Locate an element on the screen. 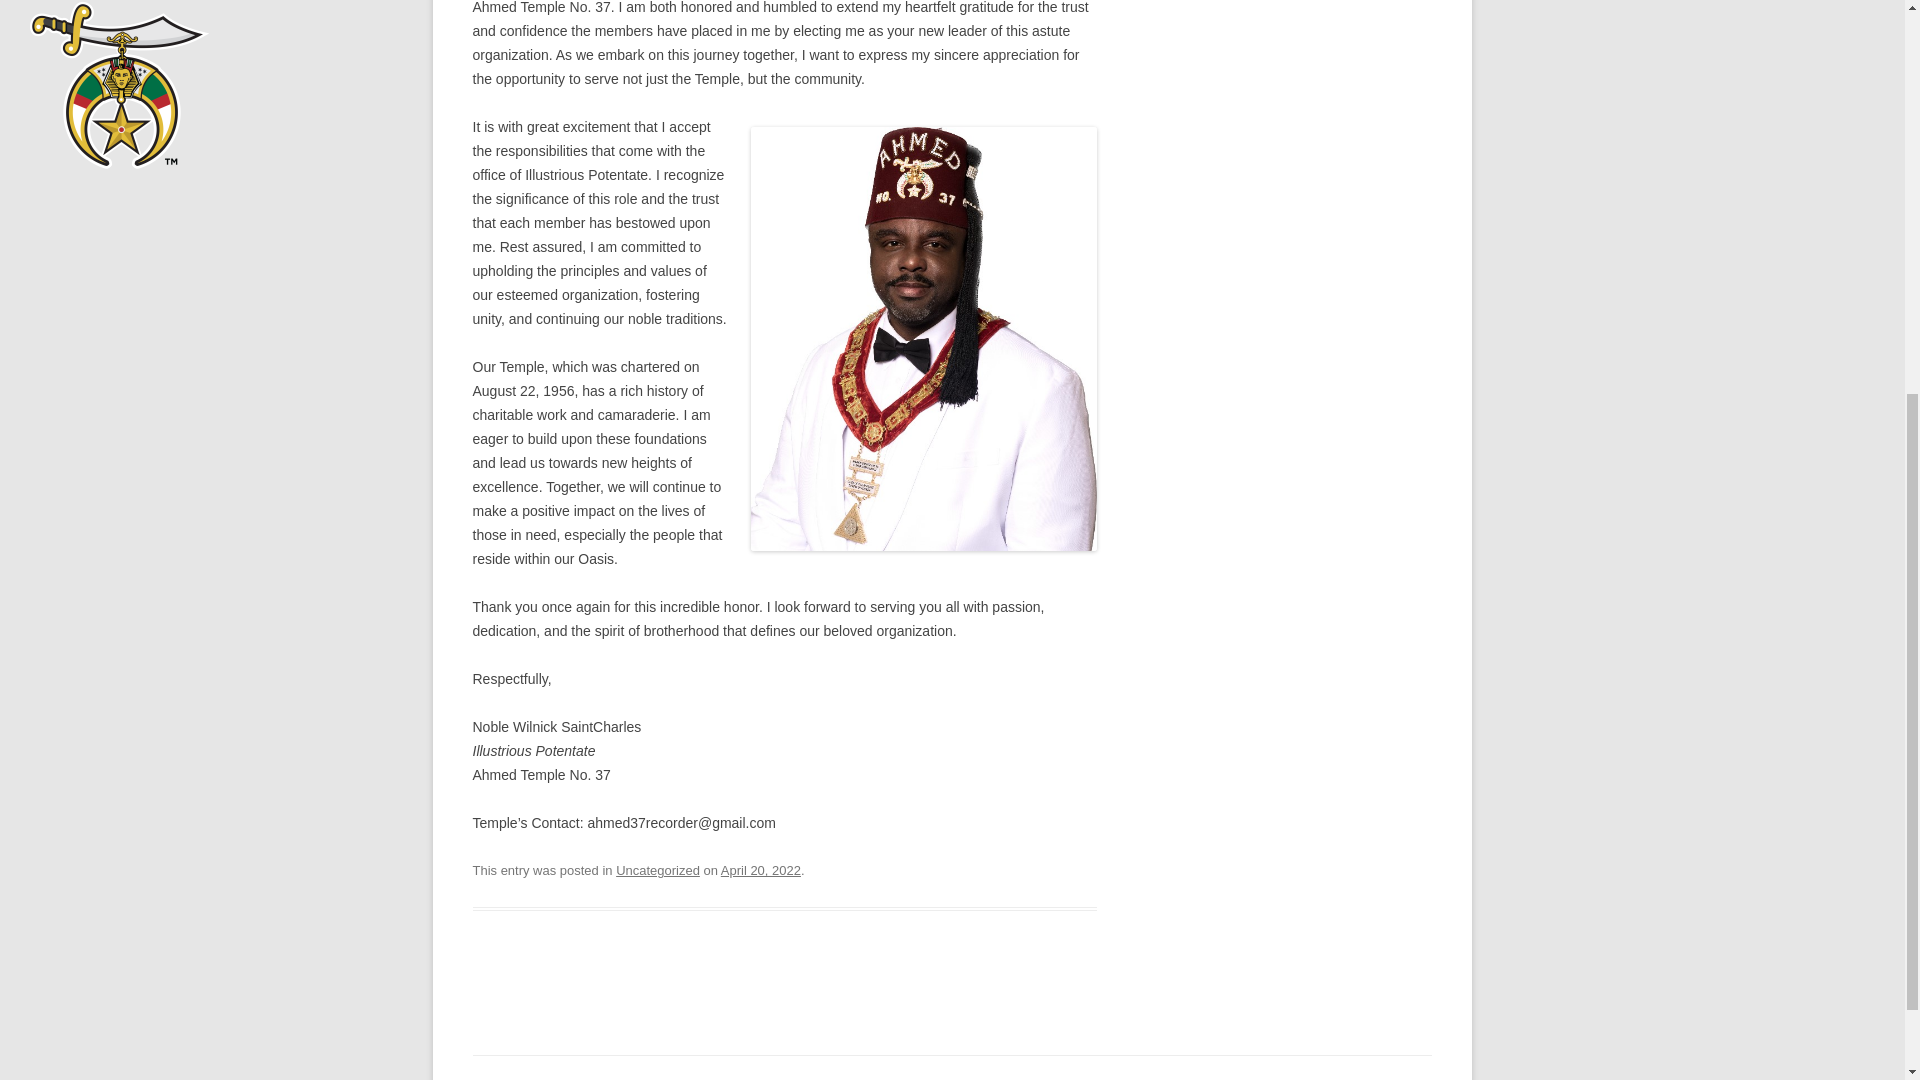 This screenshot has width=1920, height=1080. April 20, 2022 is located at coordinates (760, 870).